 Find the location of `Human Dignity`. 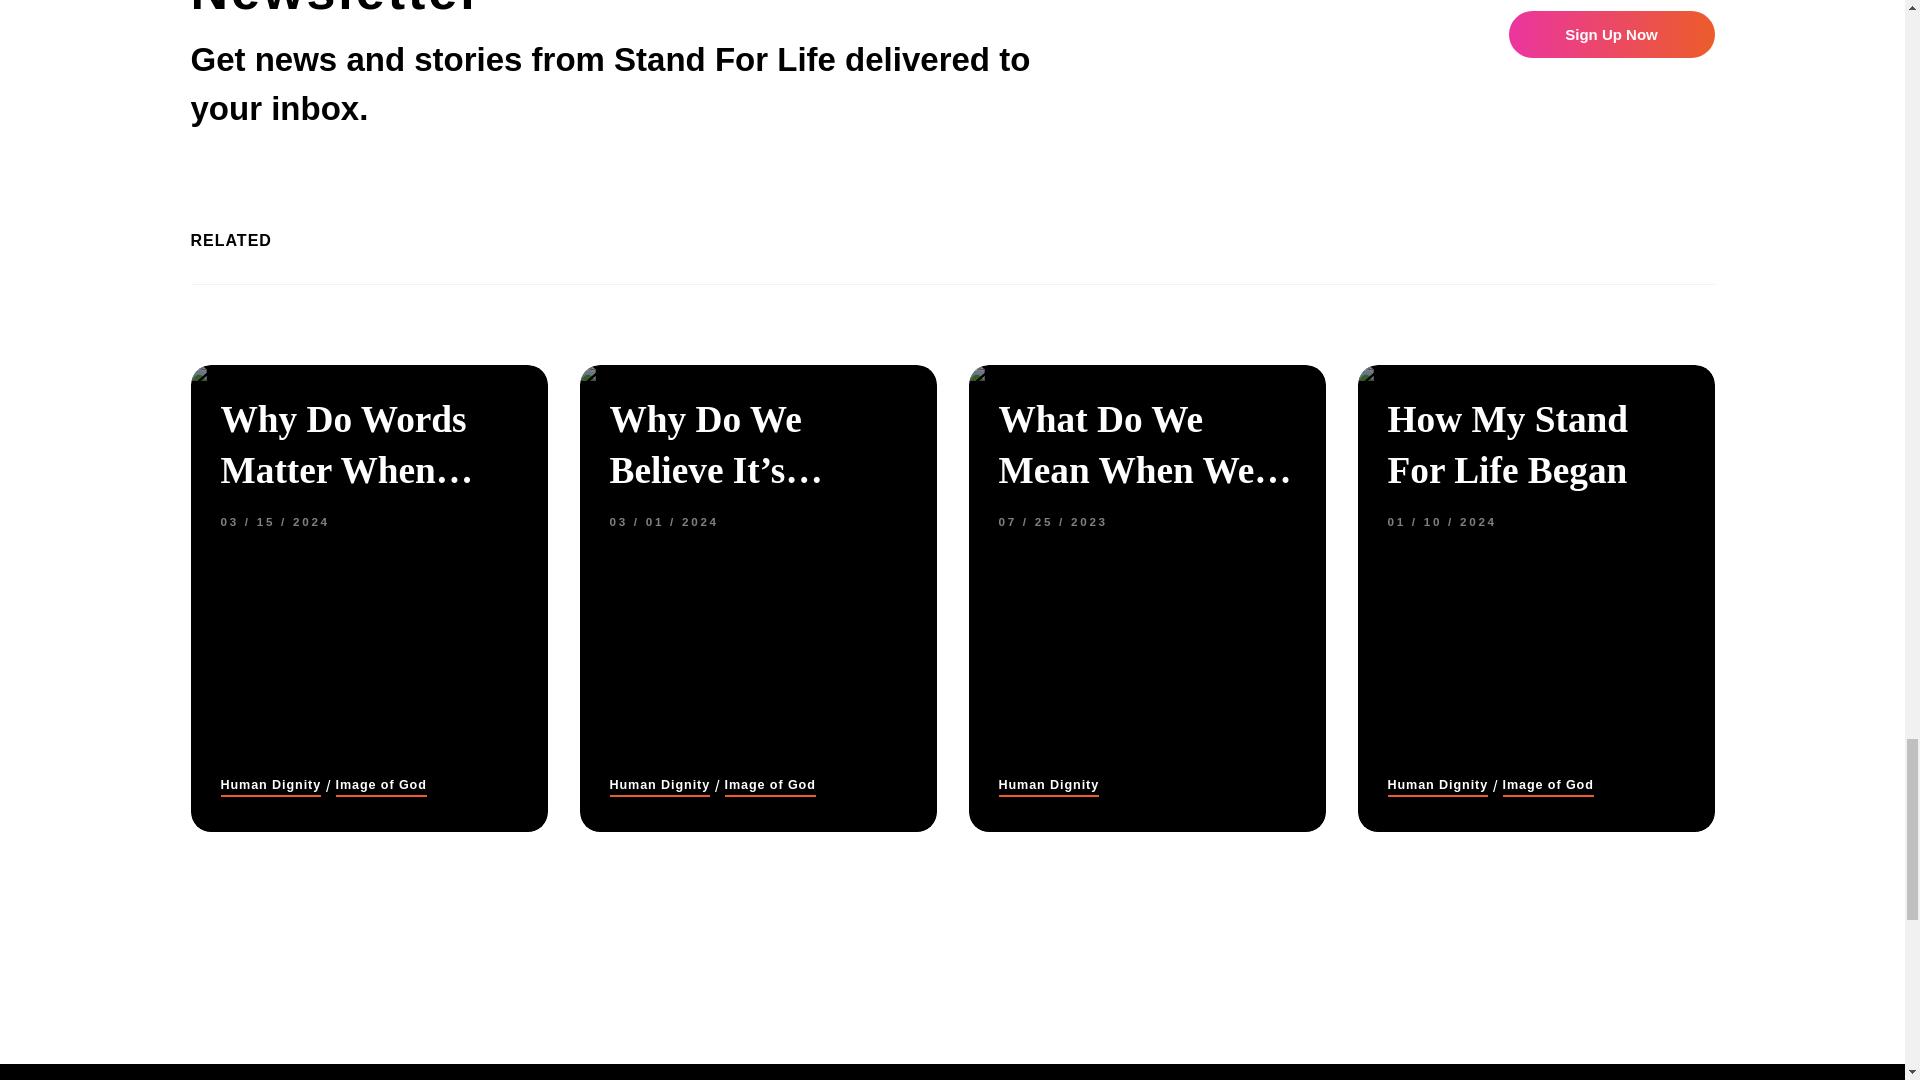

Human Dignity is located at coordinates (1048, 784).